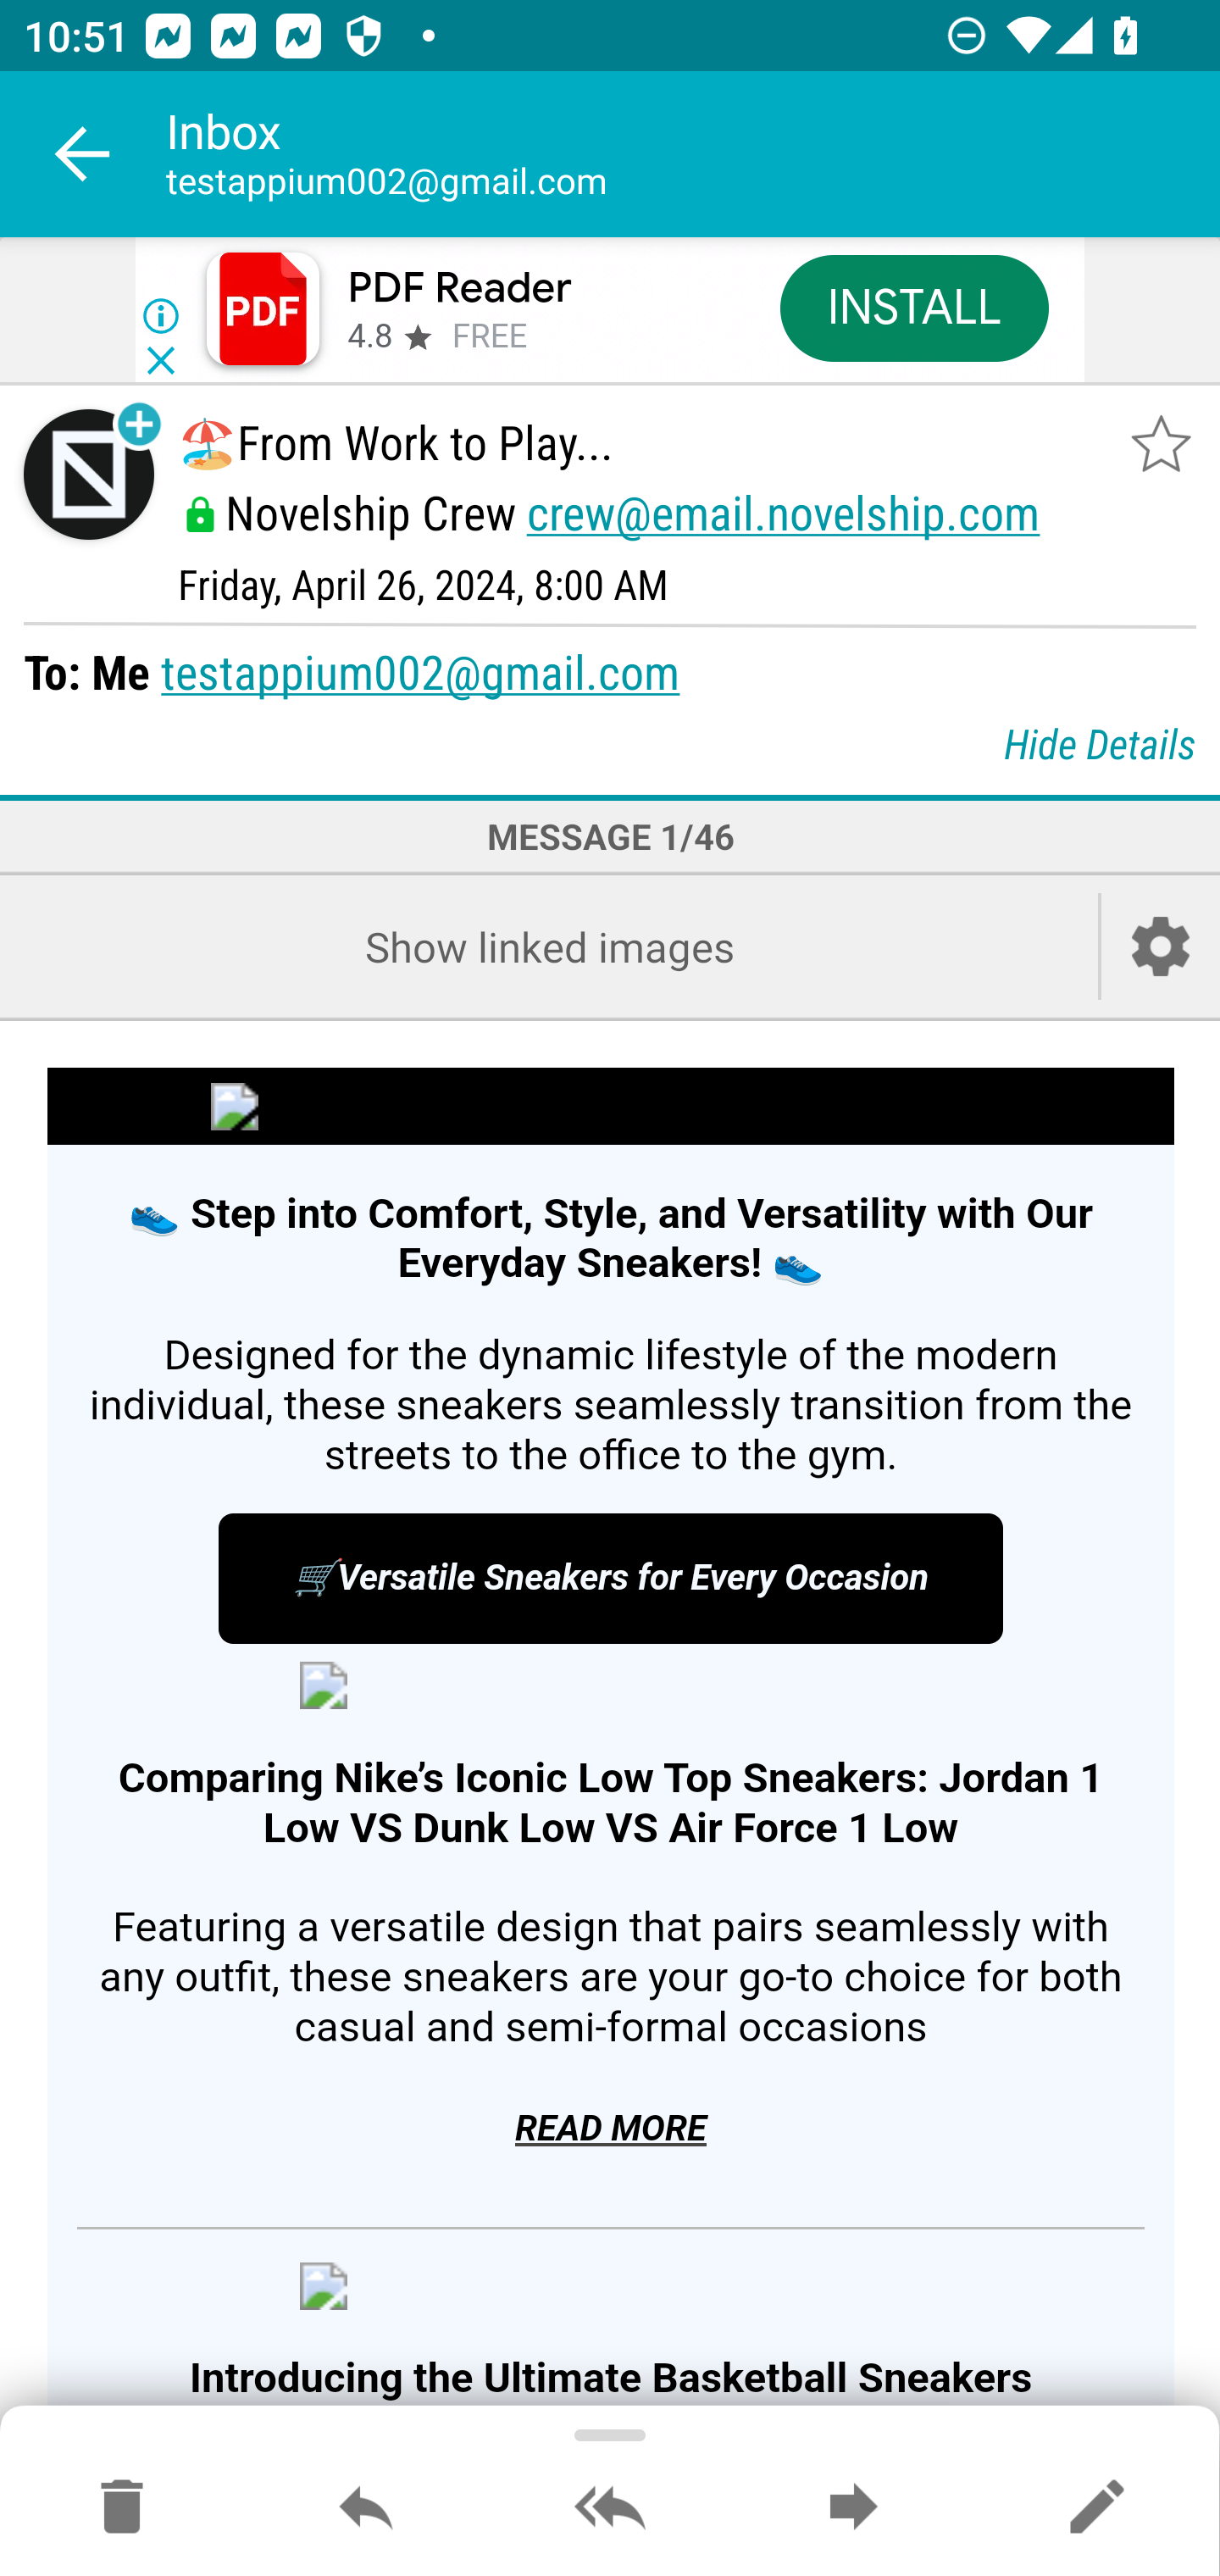 The width and height of the screenshot is (1220, 2576). I want to click on Reply all, so click(610, 2508).